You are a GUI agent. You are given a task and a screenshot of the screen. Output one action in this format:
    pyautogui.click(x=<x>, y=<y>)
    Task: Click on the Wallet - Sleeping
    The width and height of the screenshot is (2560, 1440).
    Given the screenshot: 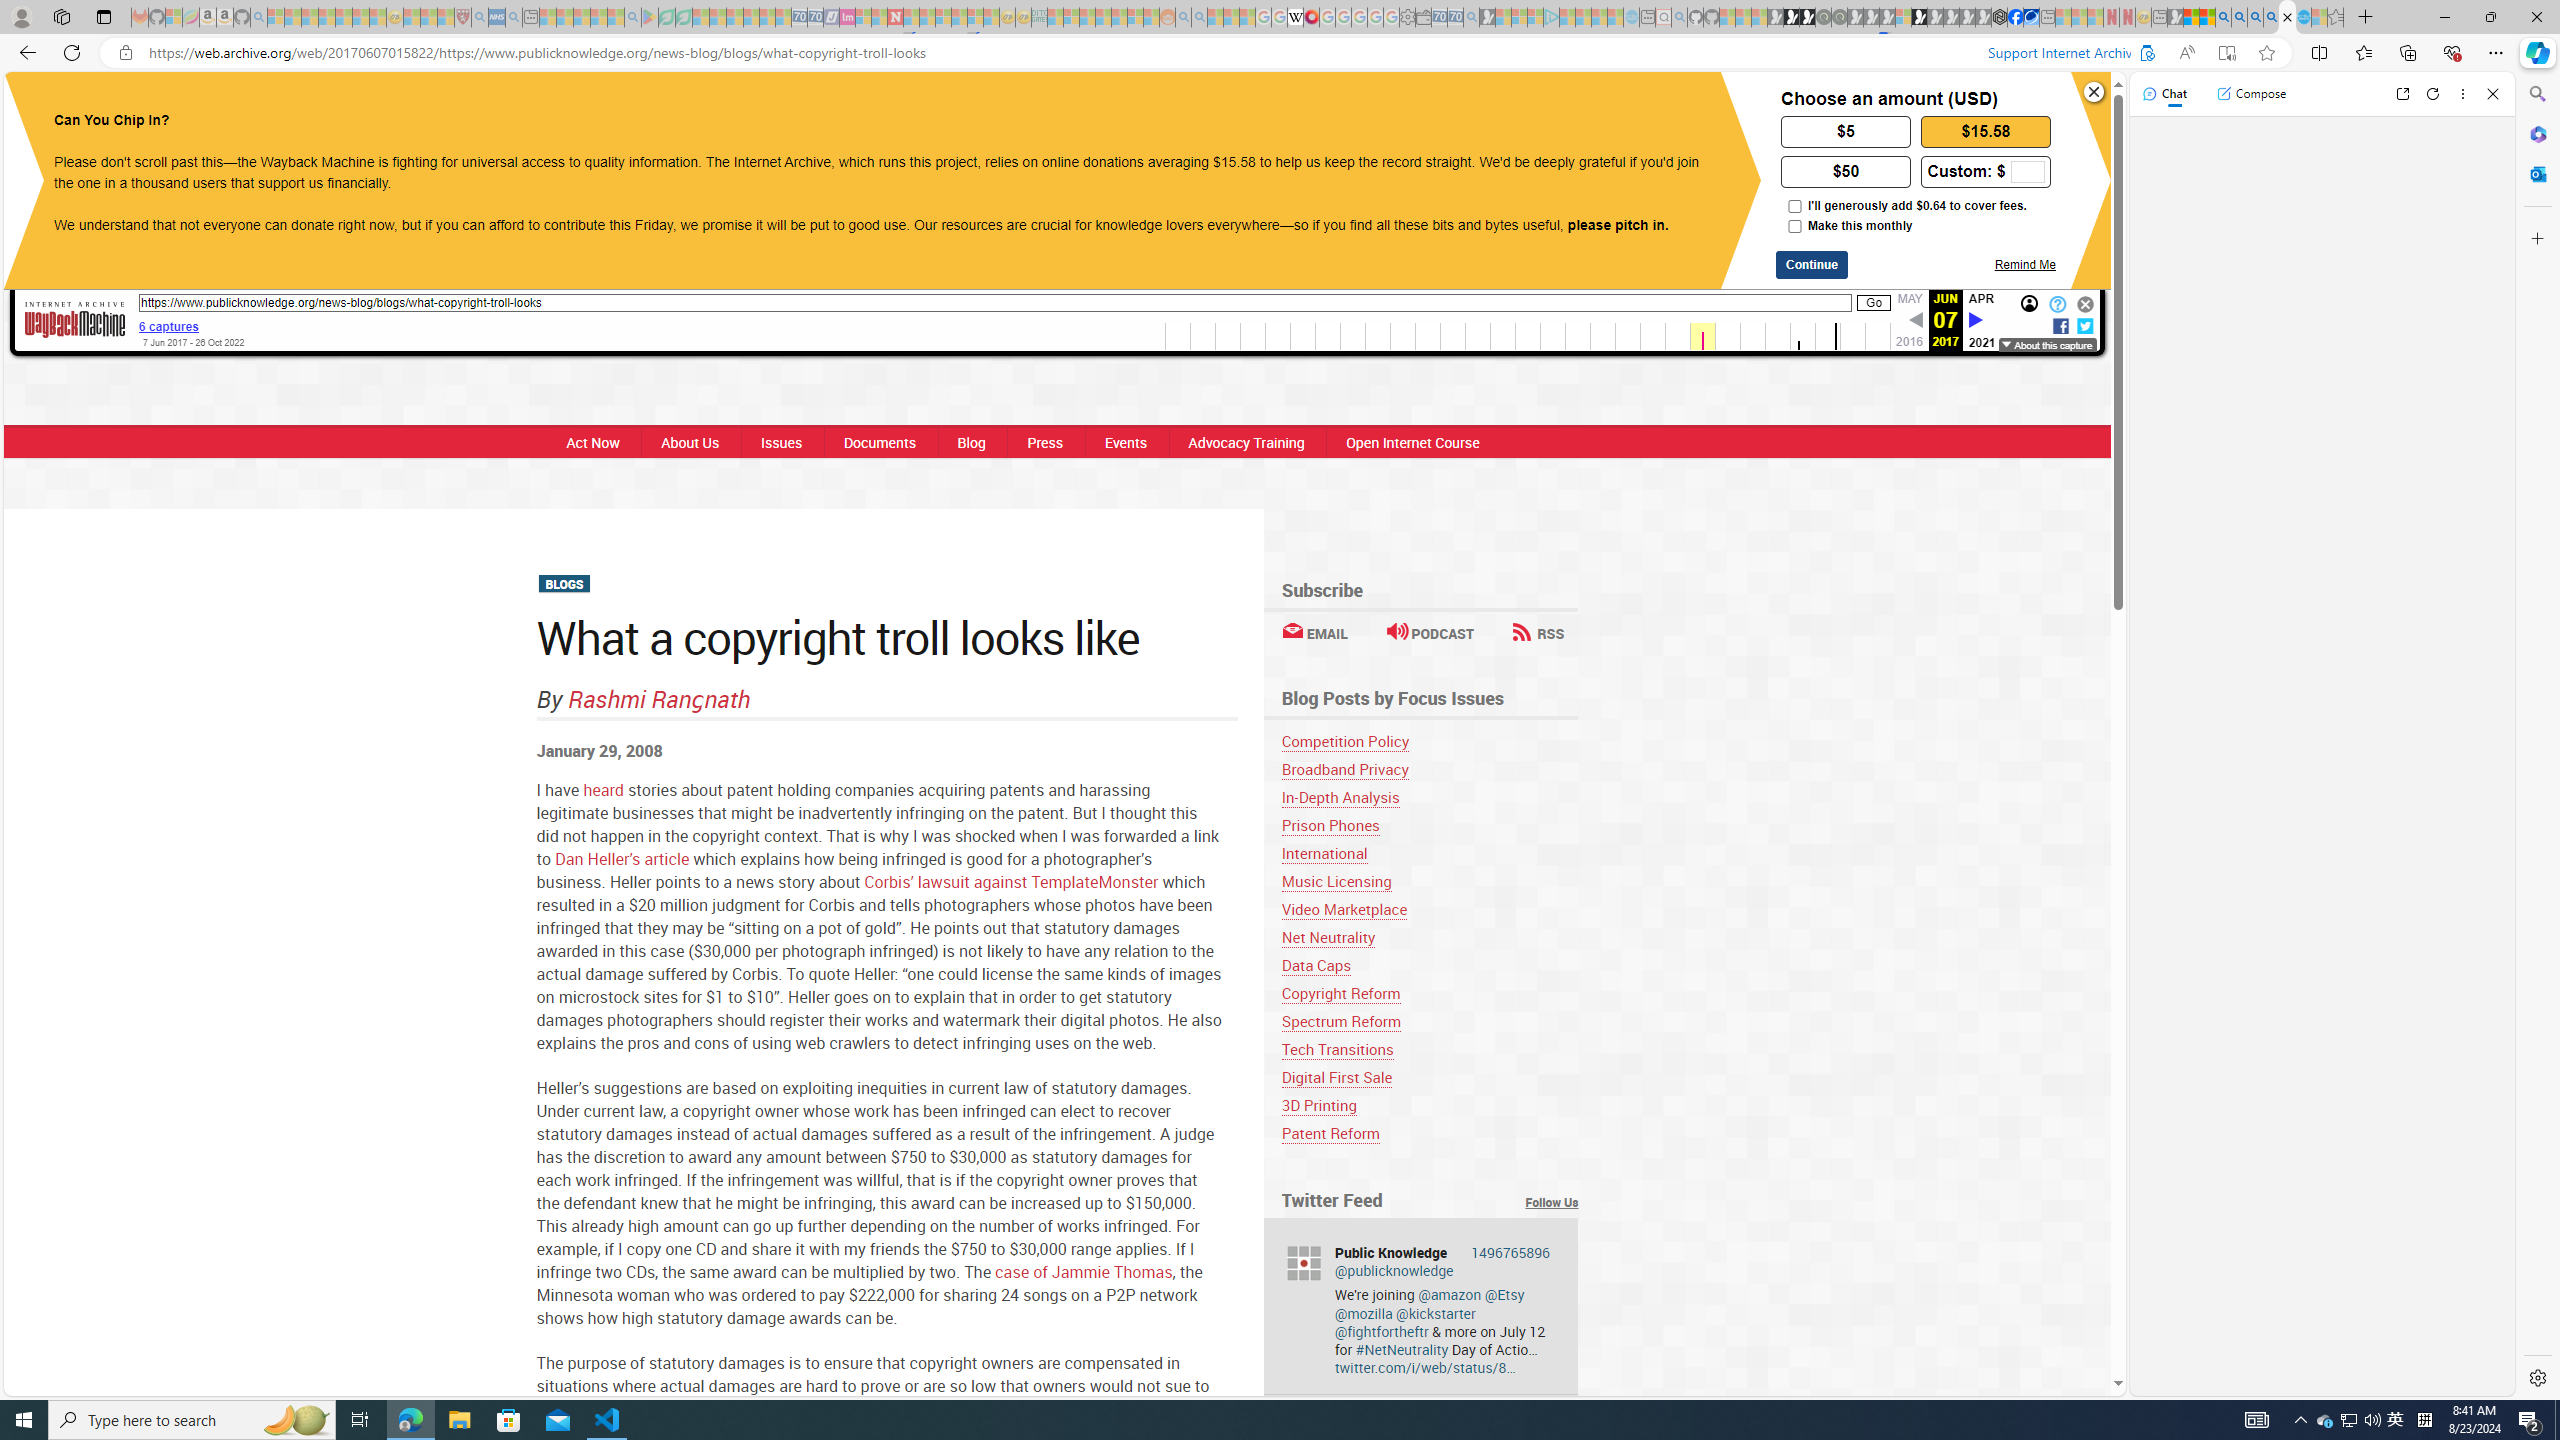 What is the action you would take?
    pyautogui.click(x=1423, y=17)
    